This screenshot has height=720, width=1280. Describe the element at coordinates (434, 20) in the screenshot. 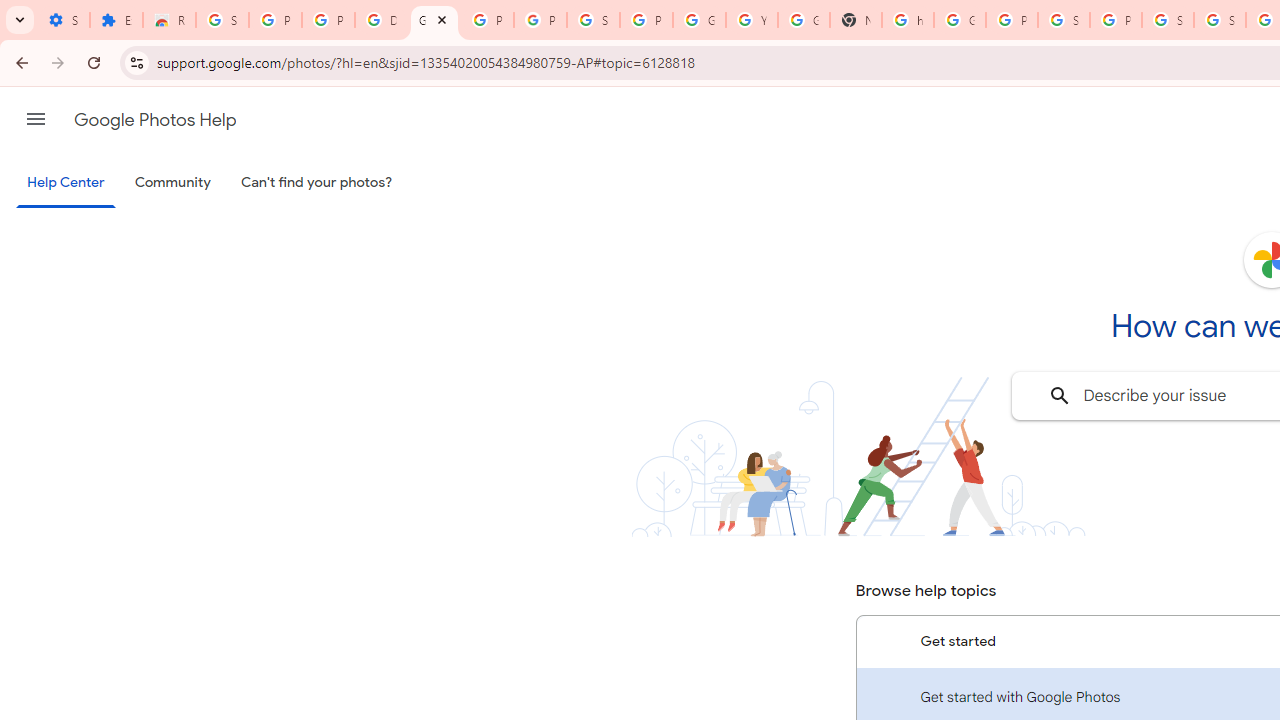

I see `Google Photos Help` at that location.